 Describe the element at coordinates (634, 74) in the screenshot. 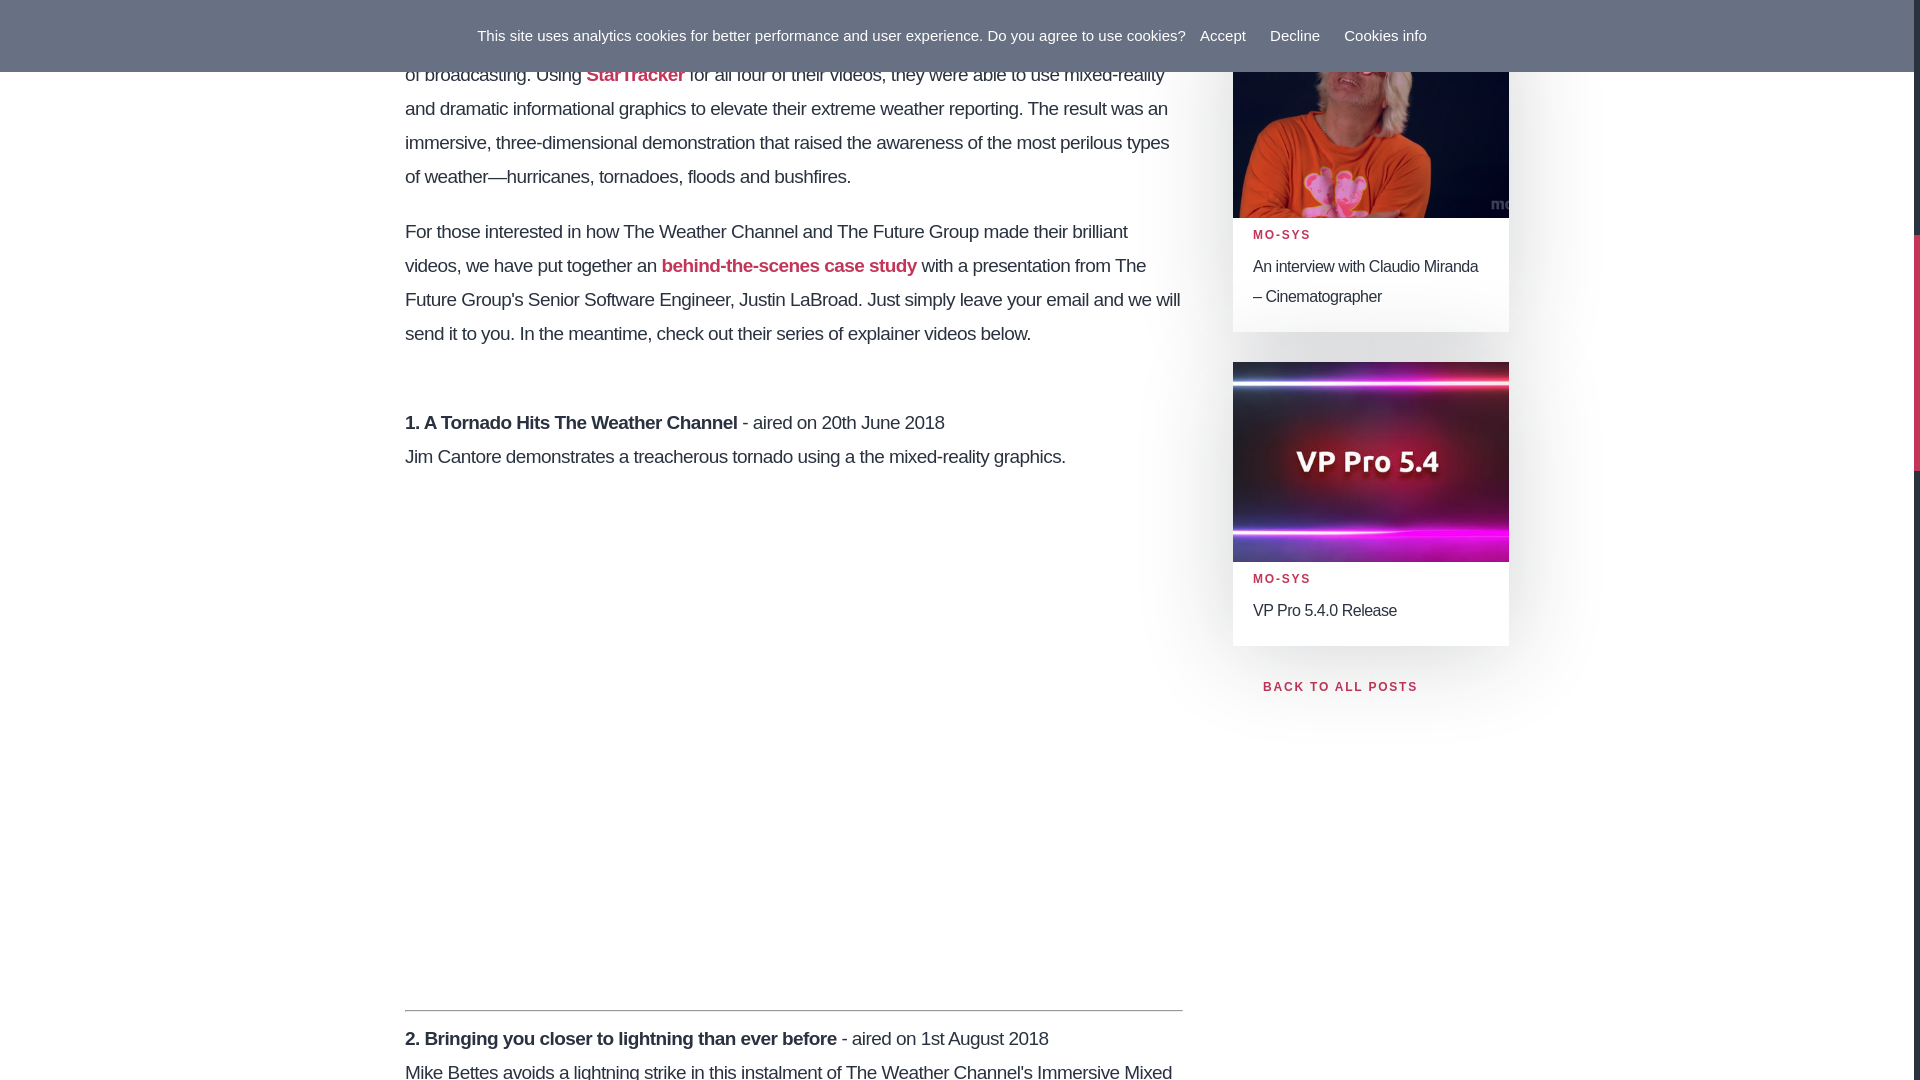

I see `StarTracker` at that location.